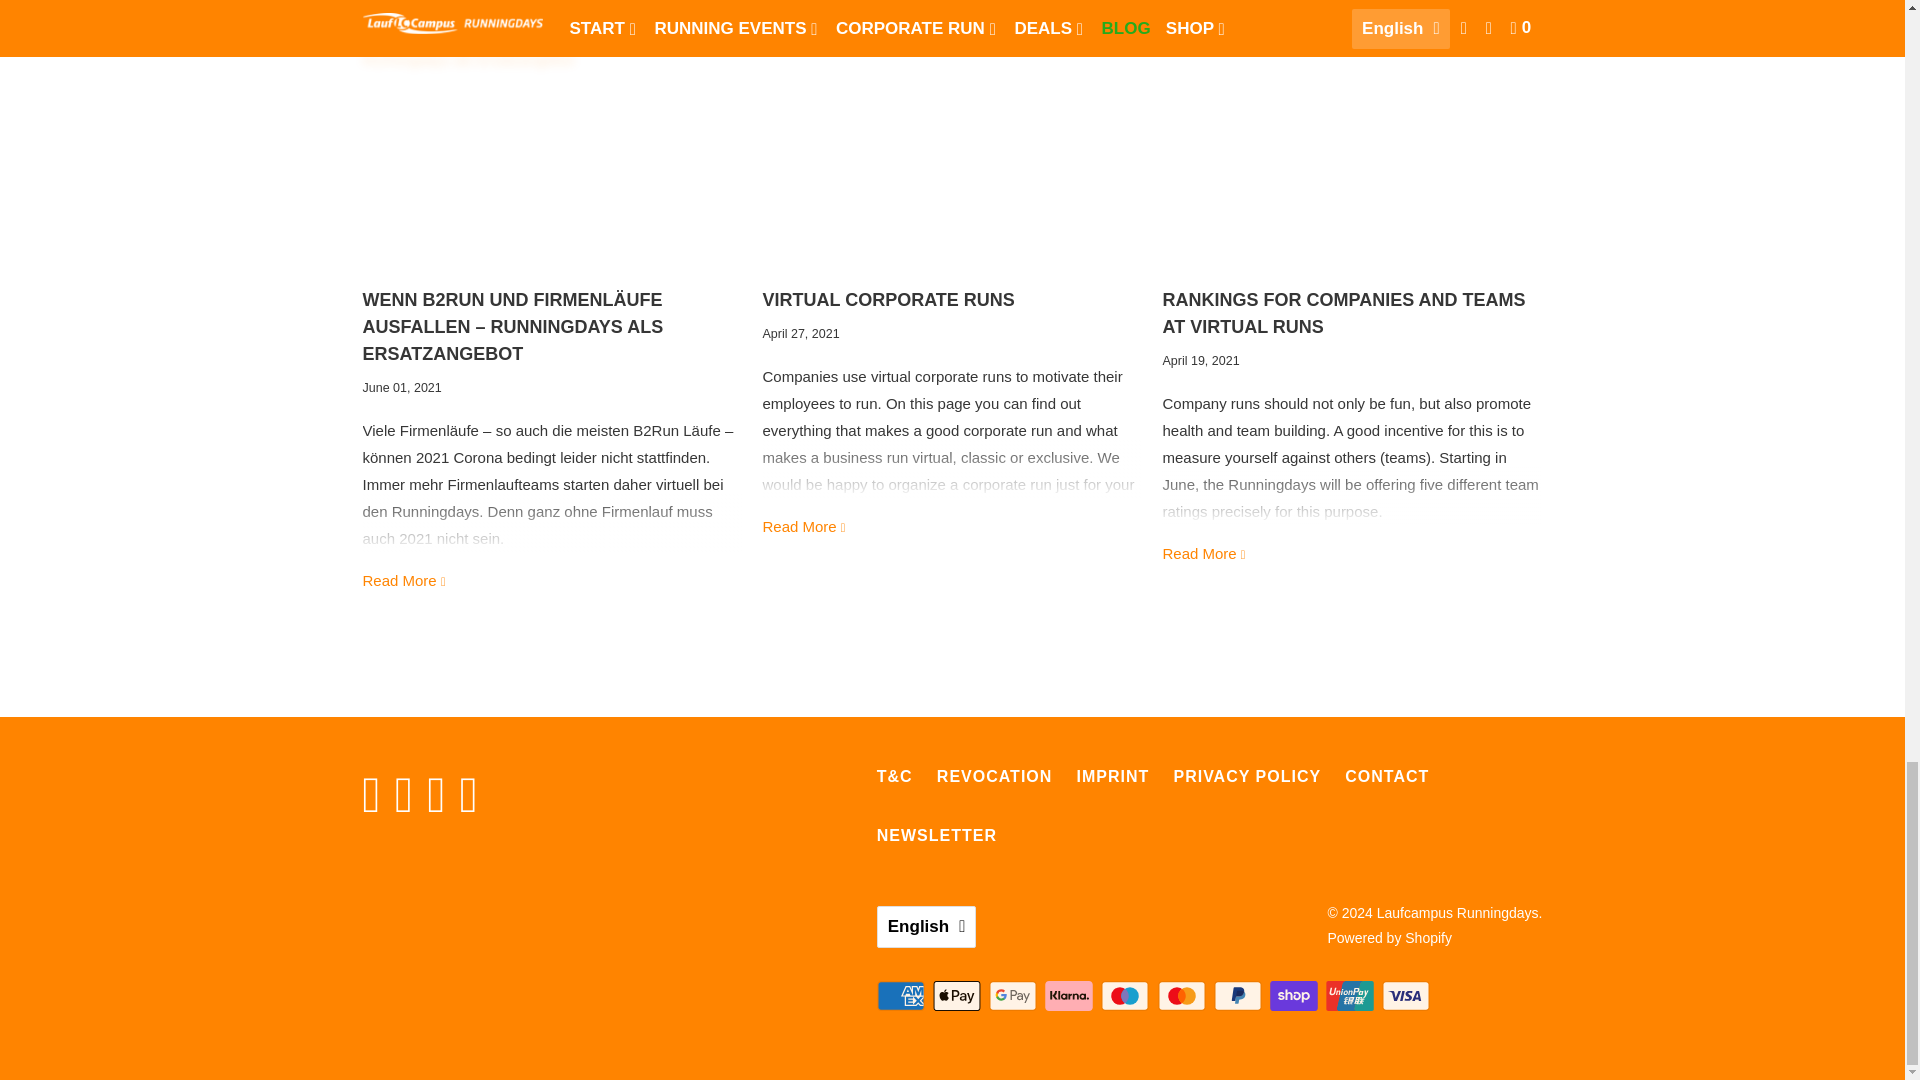  I want to click on American Express, so click(903, 995).